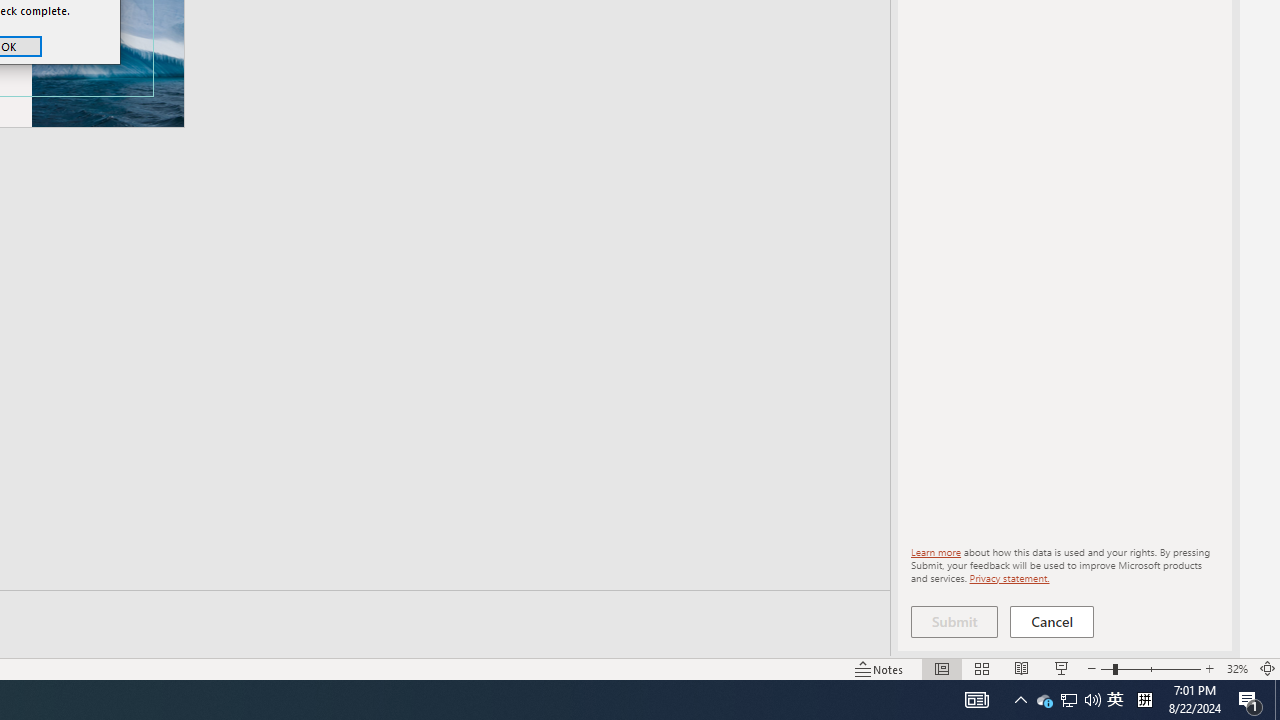  I want to click on Zoom 32%, so click(1236, 668).